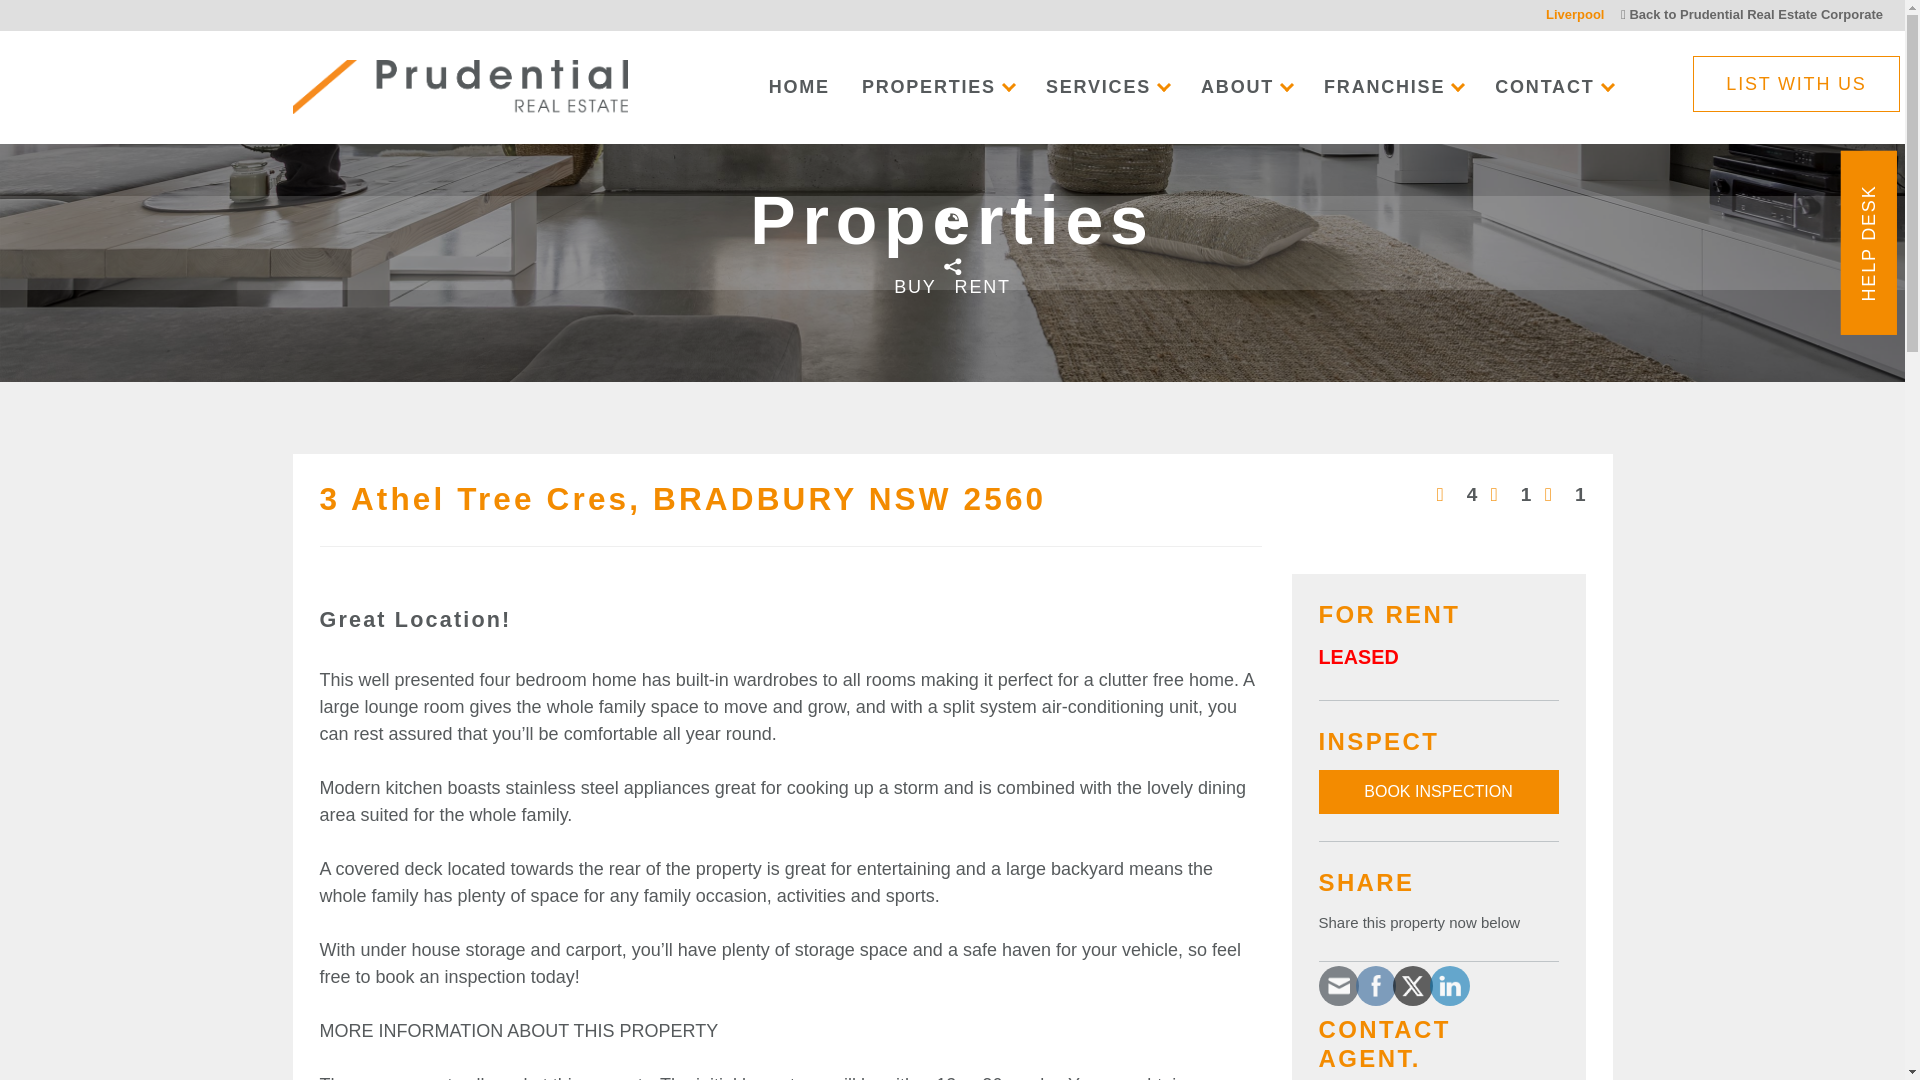 This screenshot has height=1080, width=1920. Describe the element at coordinates (1565, 494) in the screenshot. I see `Parking Spaces` at that location.